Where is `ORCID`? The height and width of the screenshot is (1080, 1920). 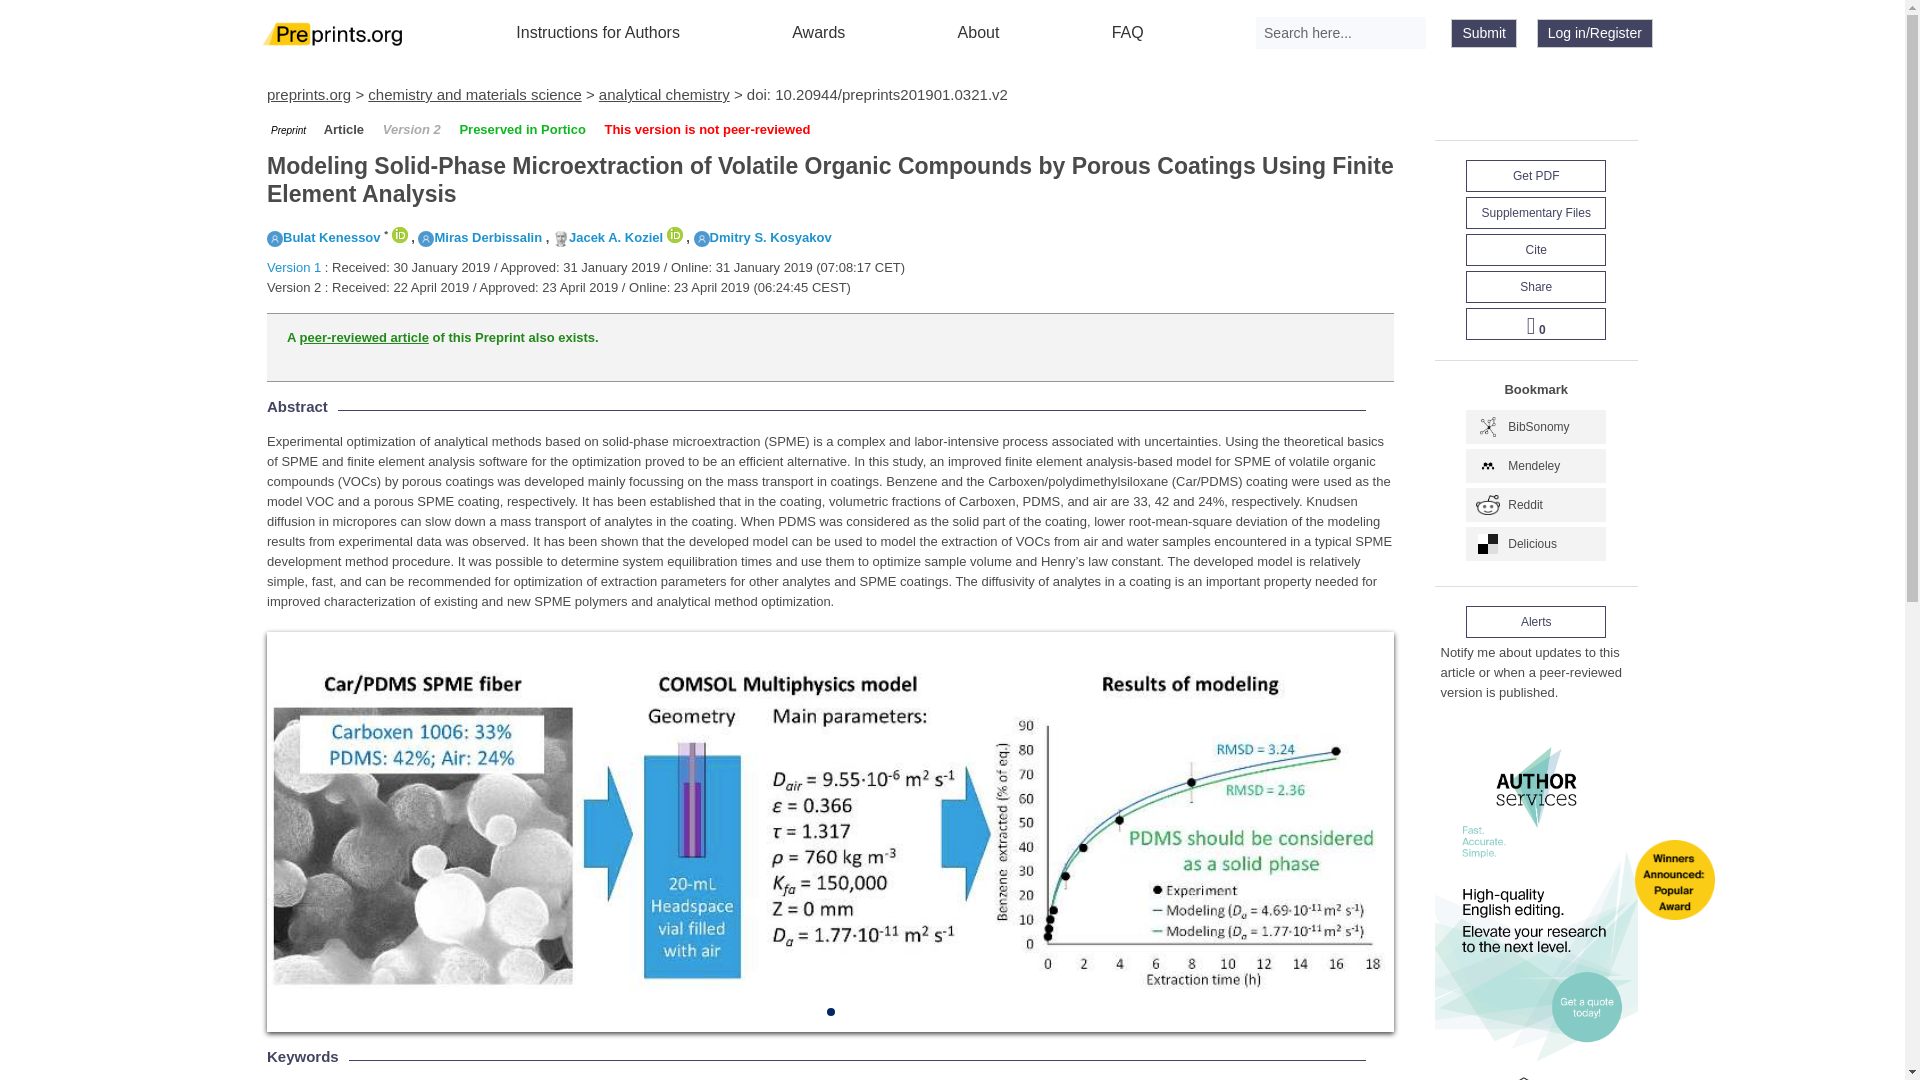 ORCID is located at coordinates (674, 234).